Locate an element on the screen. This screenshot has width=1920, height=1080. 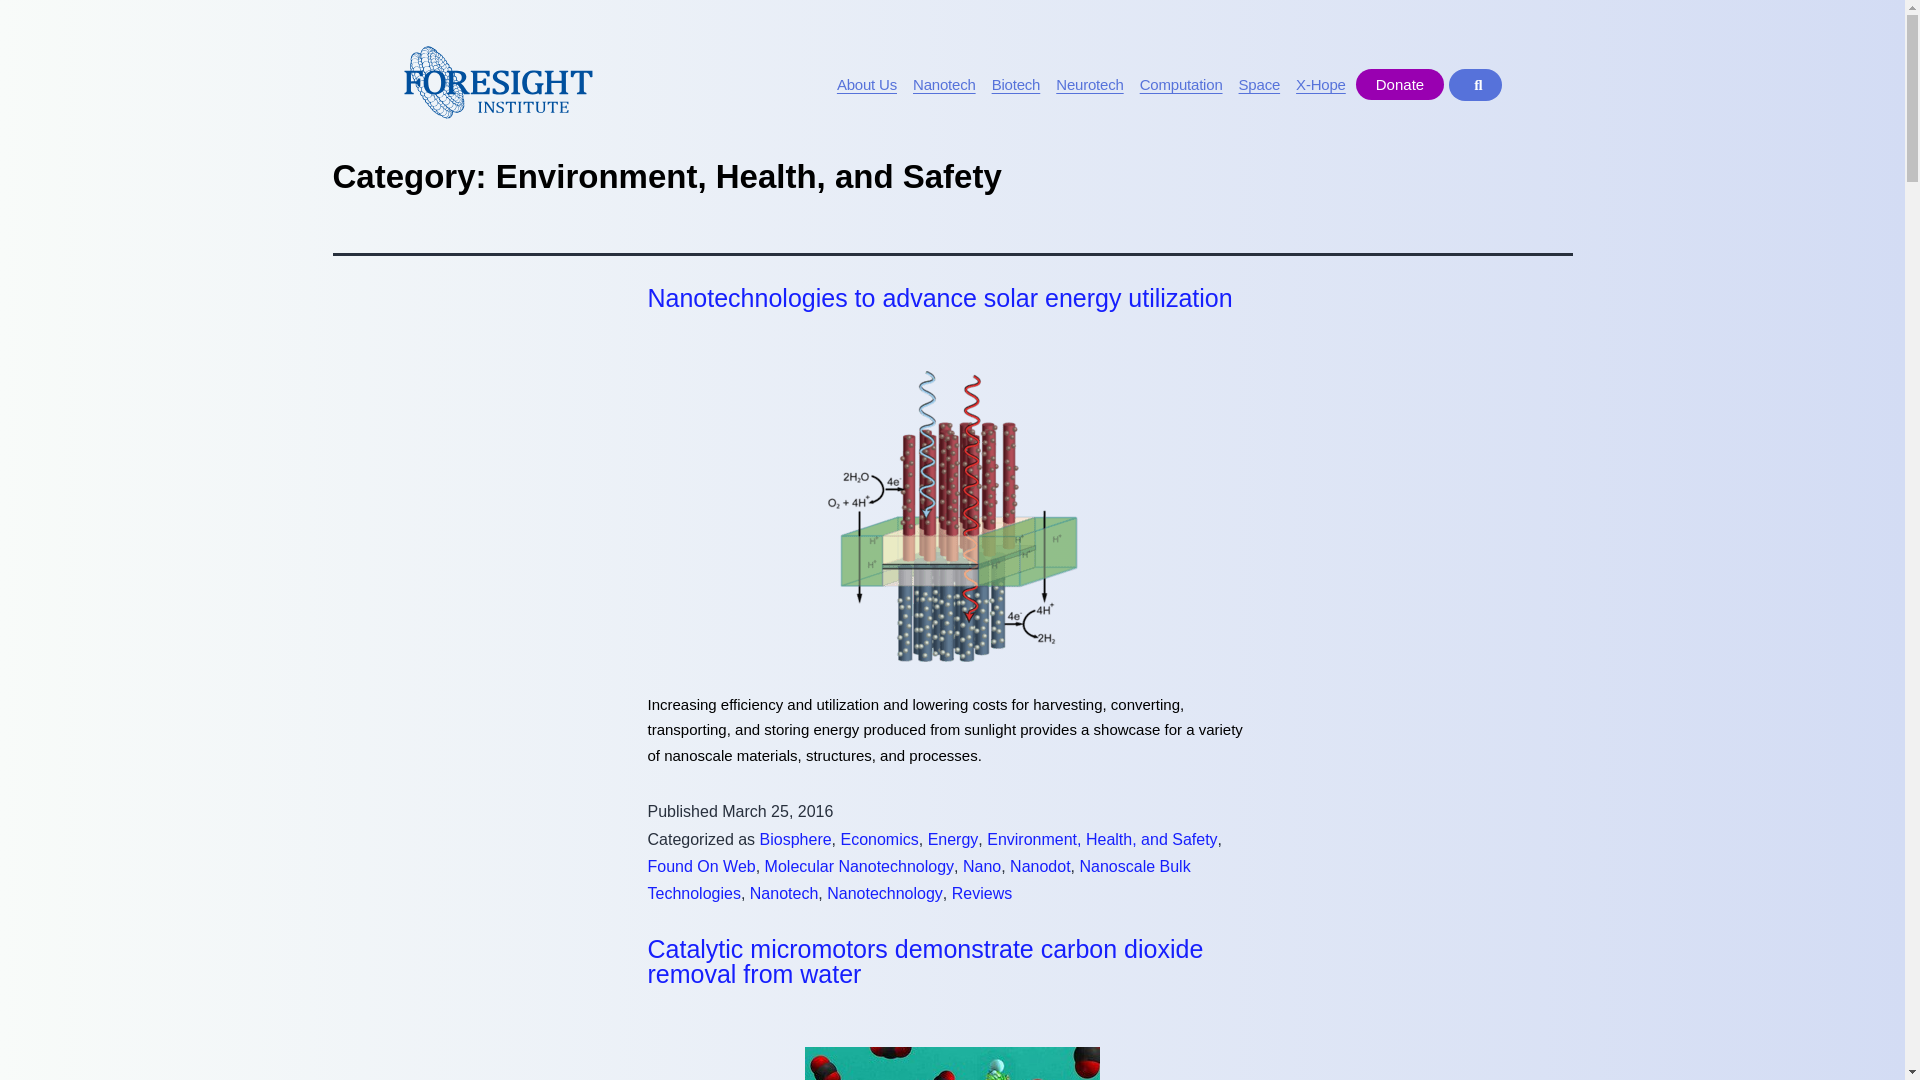
Environment, Health, and Safety is located at coordinates (1102, 838).